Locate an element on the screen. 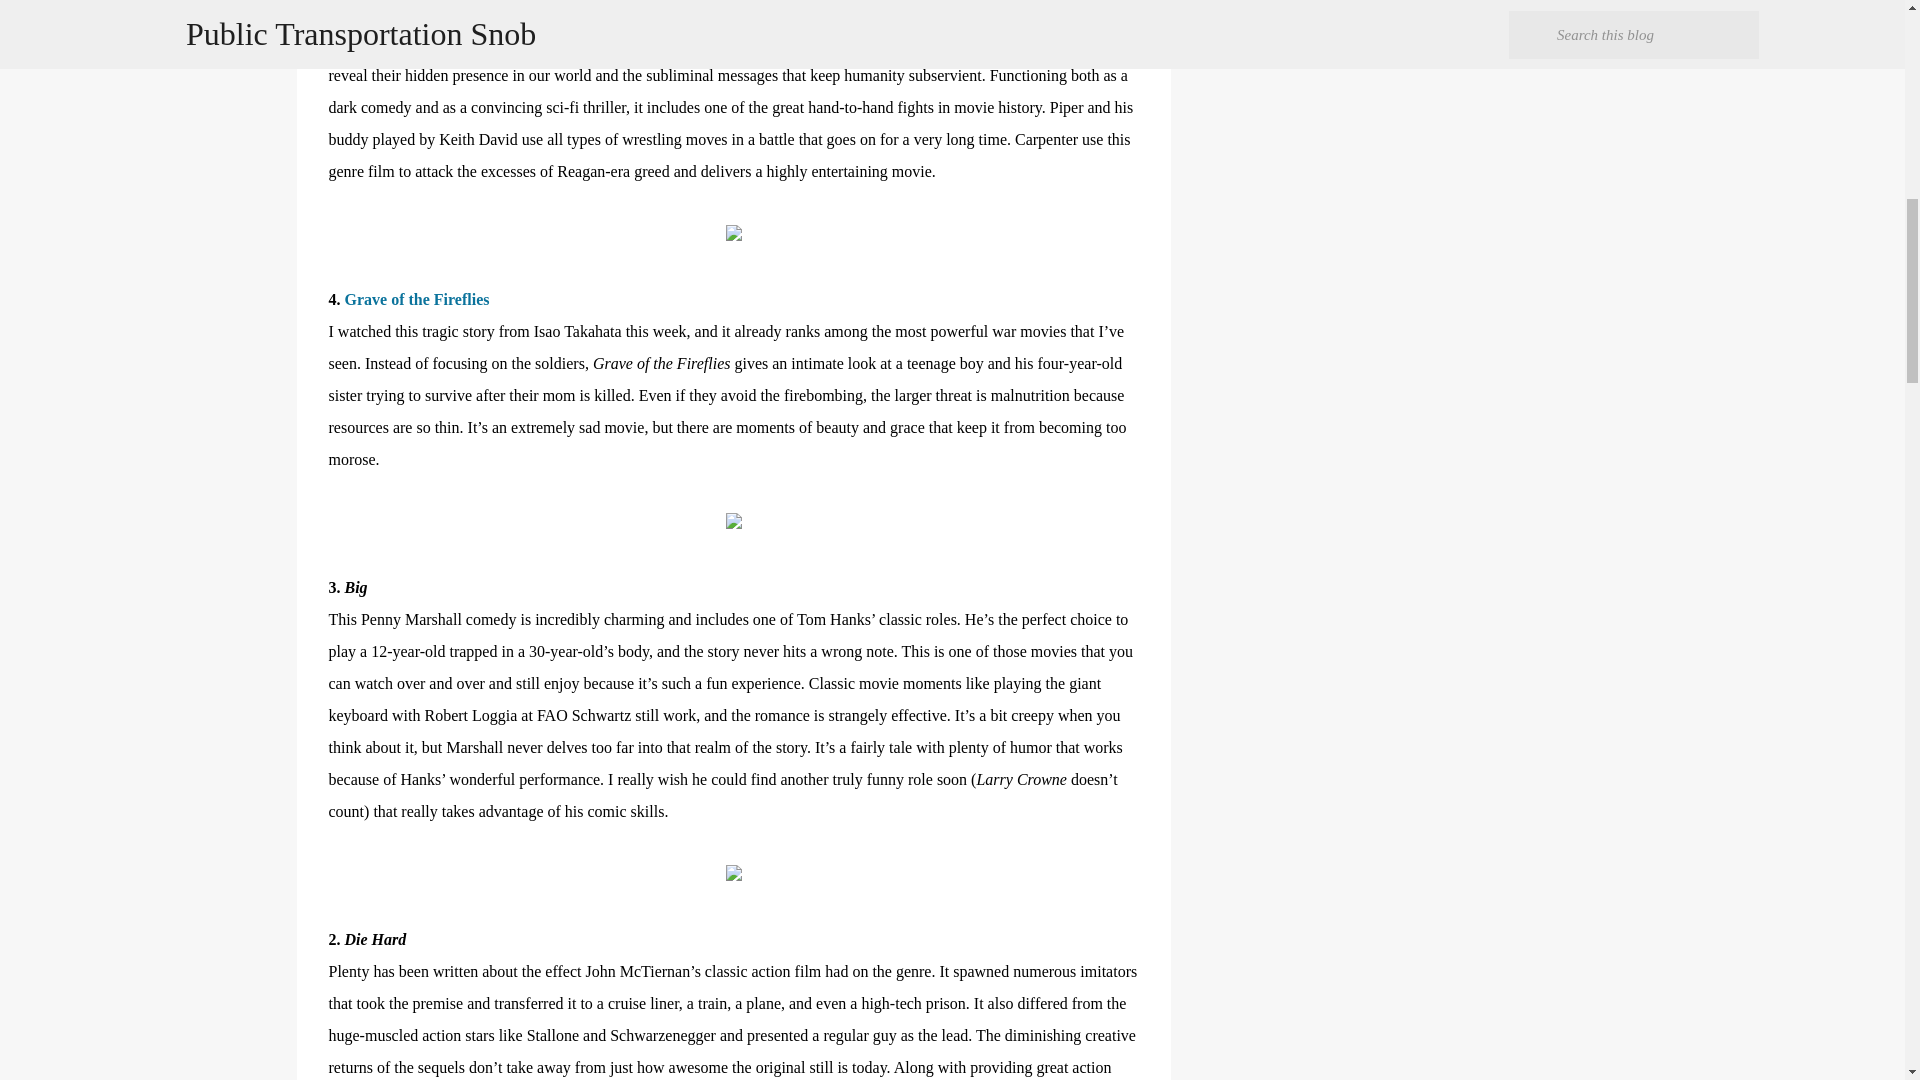  Grave of the Fireflies is located at coordinates (416, 298).